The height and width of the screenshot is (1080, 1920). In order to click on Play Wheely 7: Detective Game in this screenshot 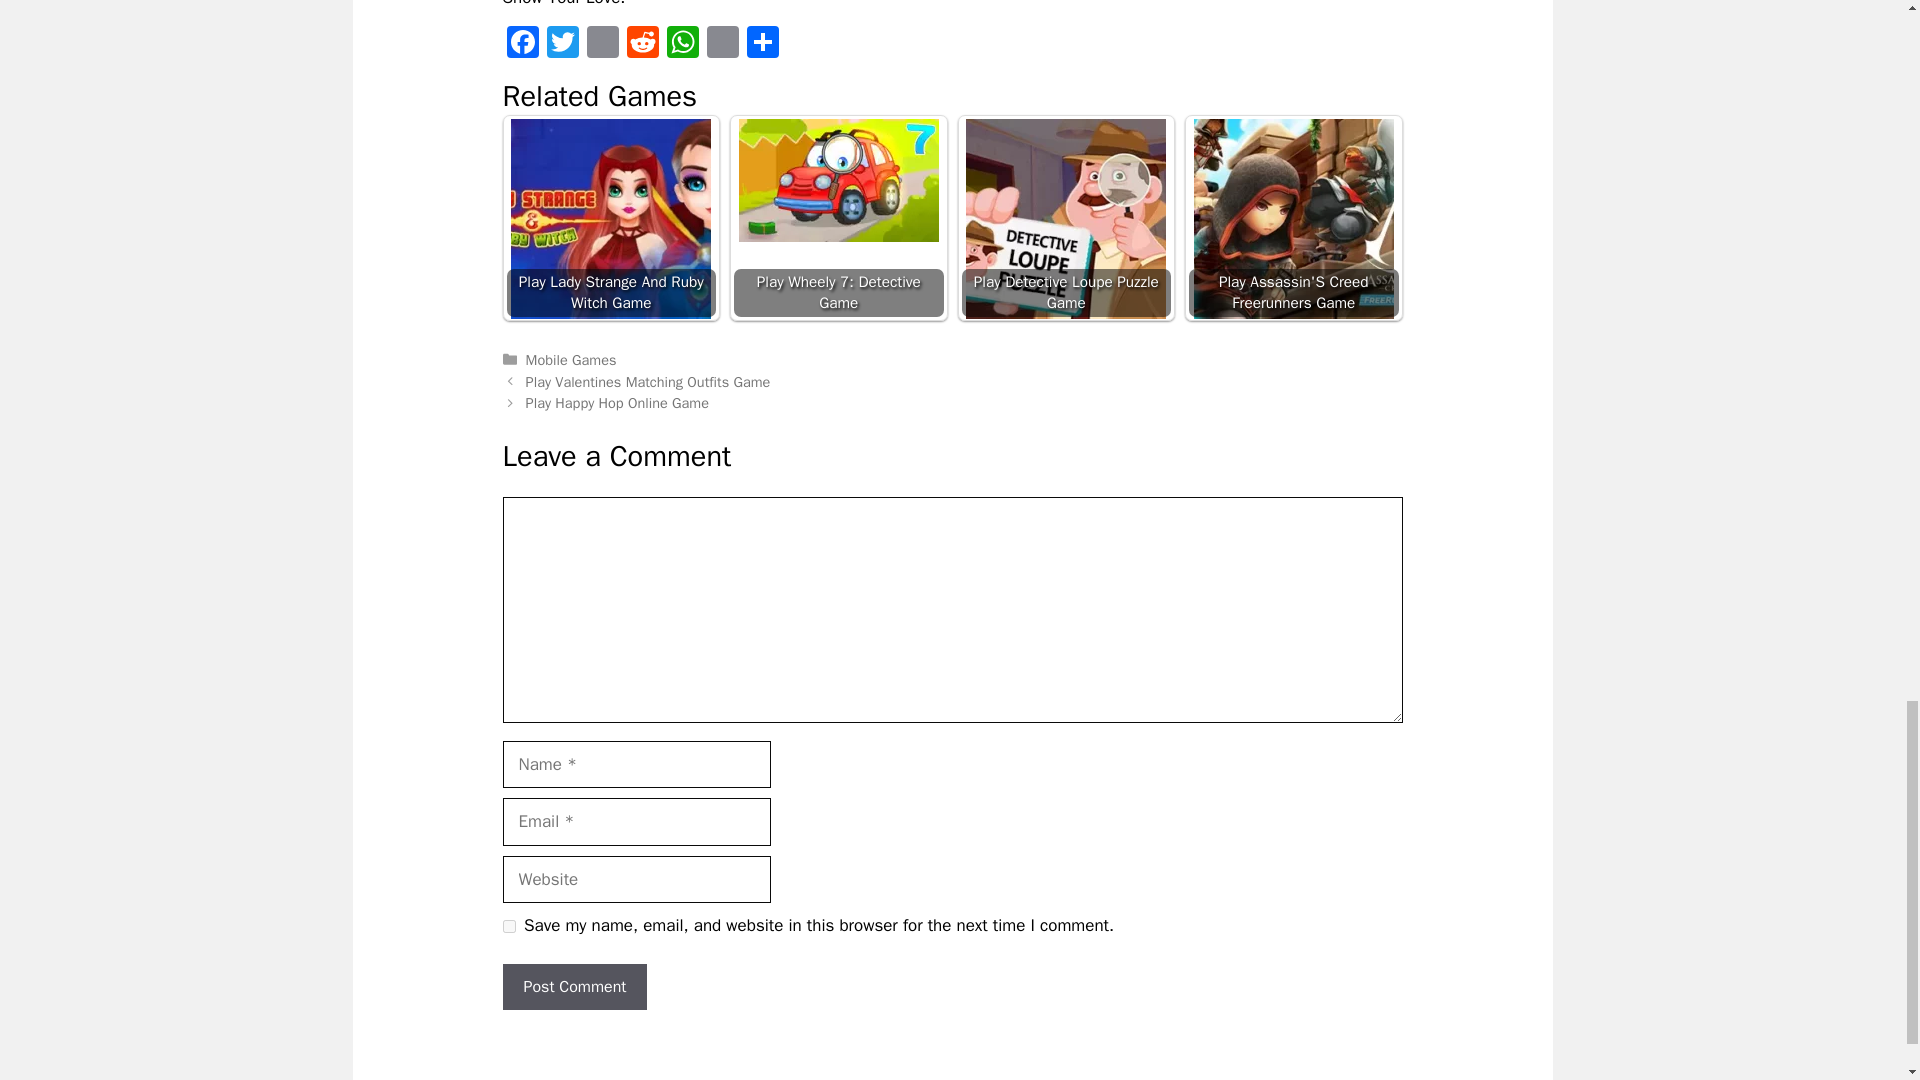, I will do `click(838, 180)`.